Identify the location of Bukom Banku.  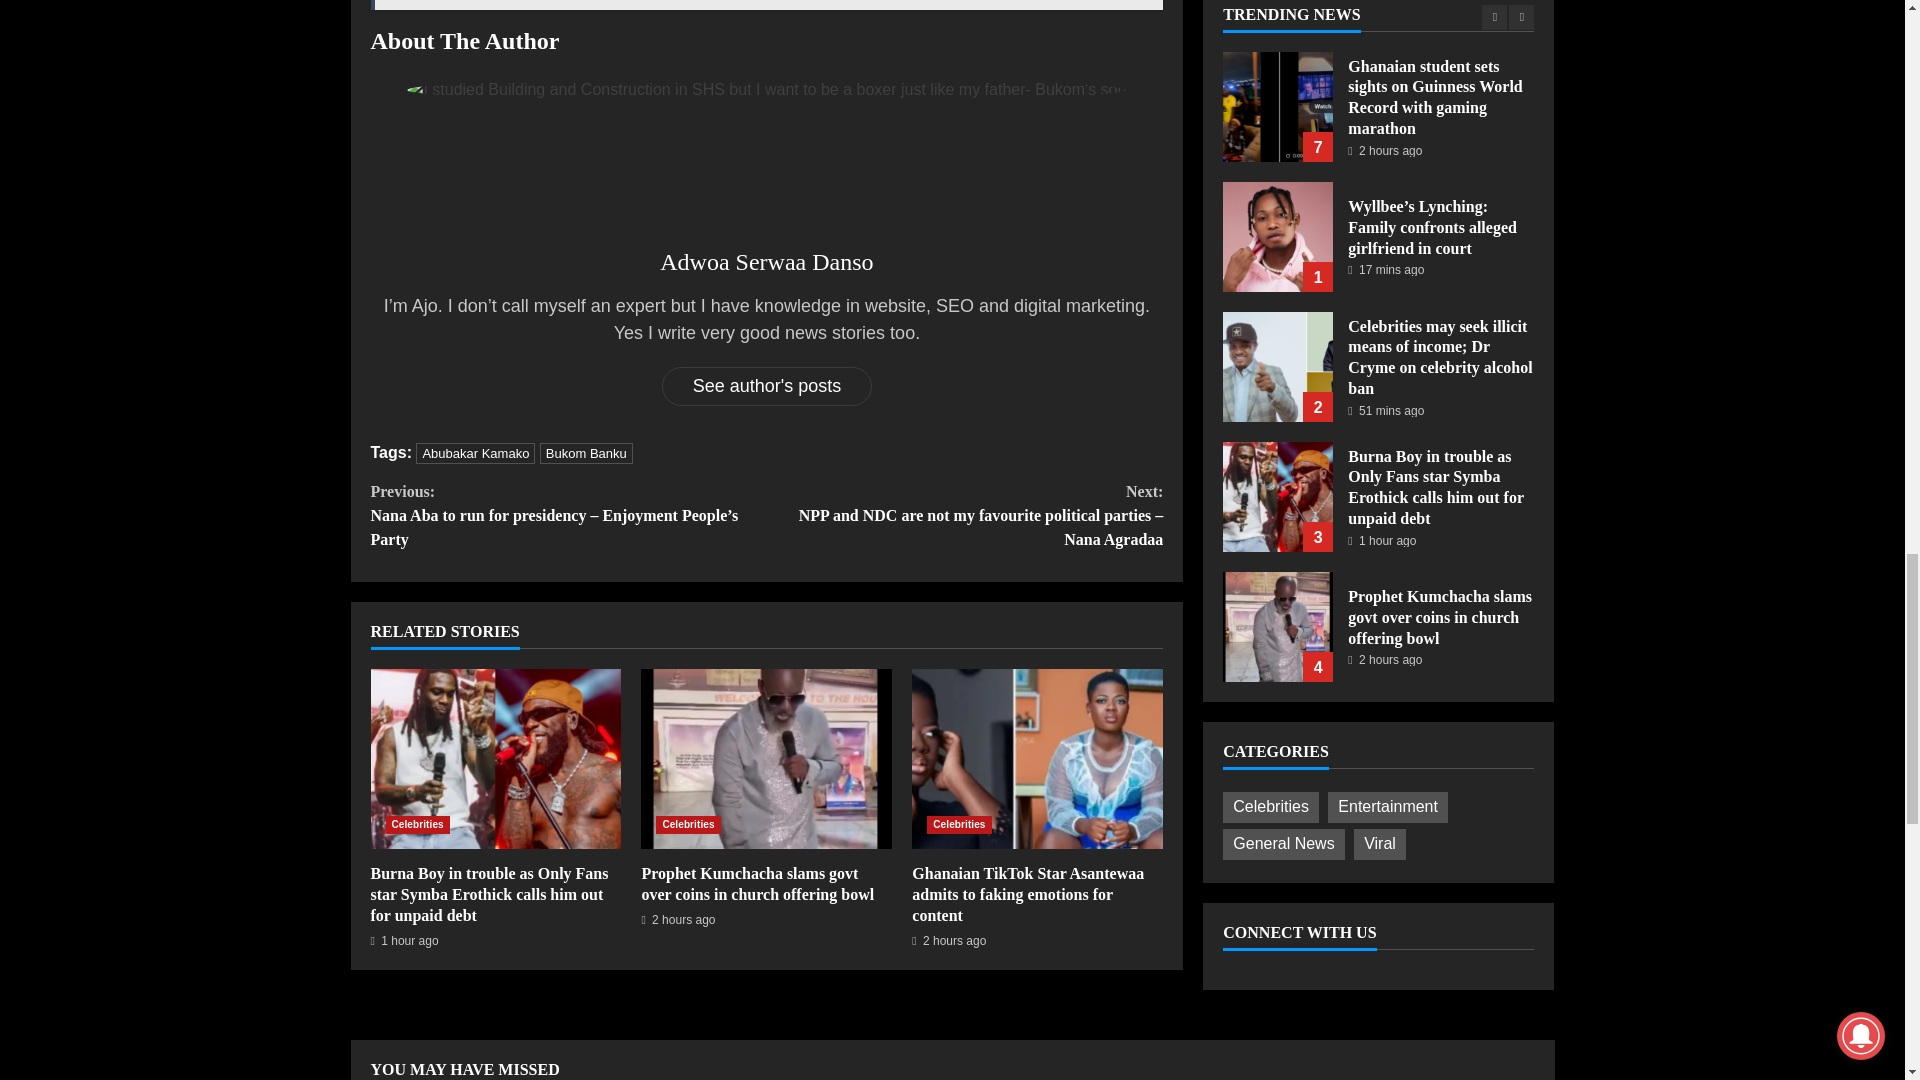
(586, 453).